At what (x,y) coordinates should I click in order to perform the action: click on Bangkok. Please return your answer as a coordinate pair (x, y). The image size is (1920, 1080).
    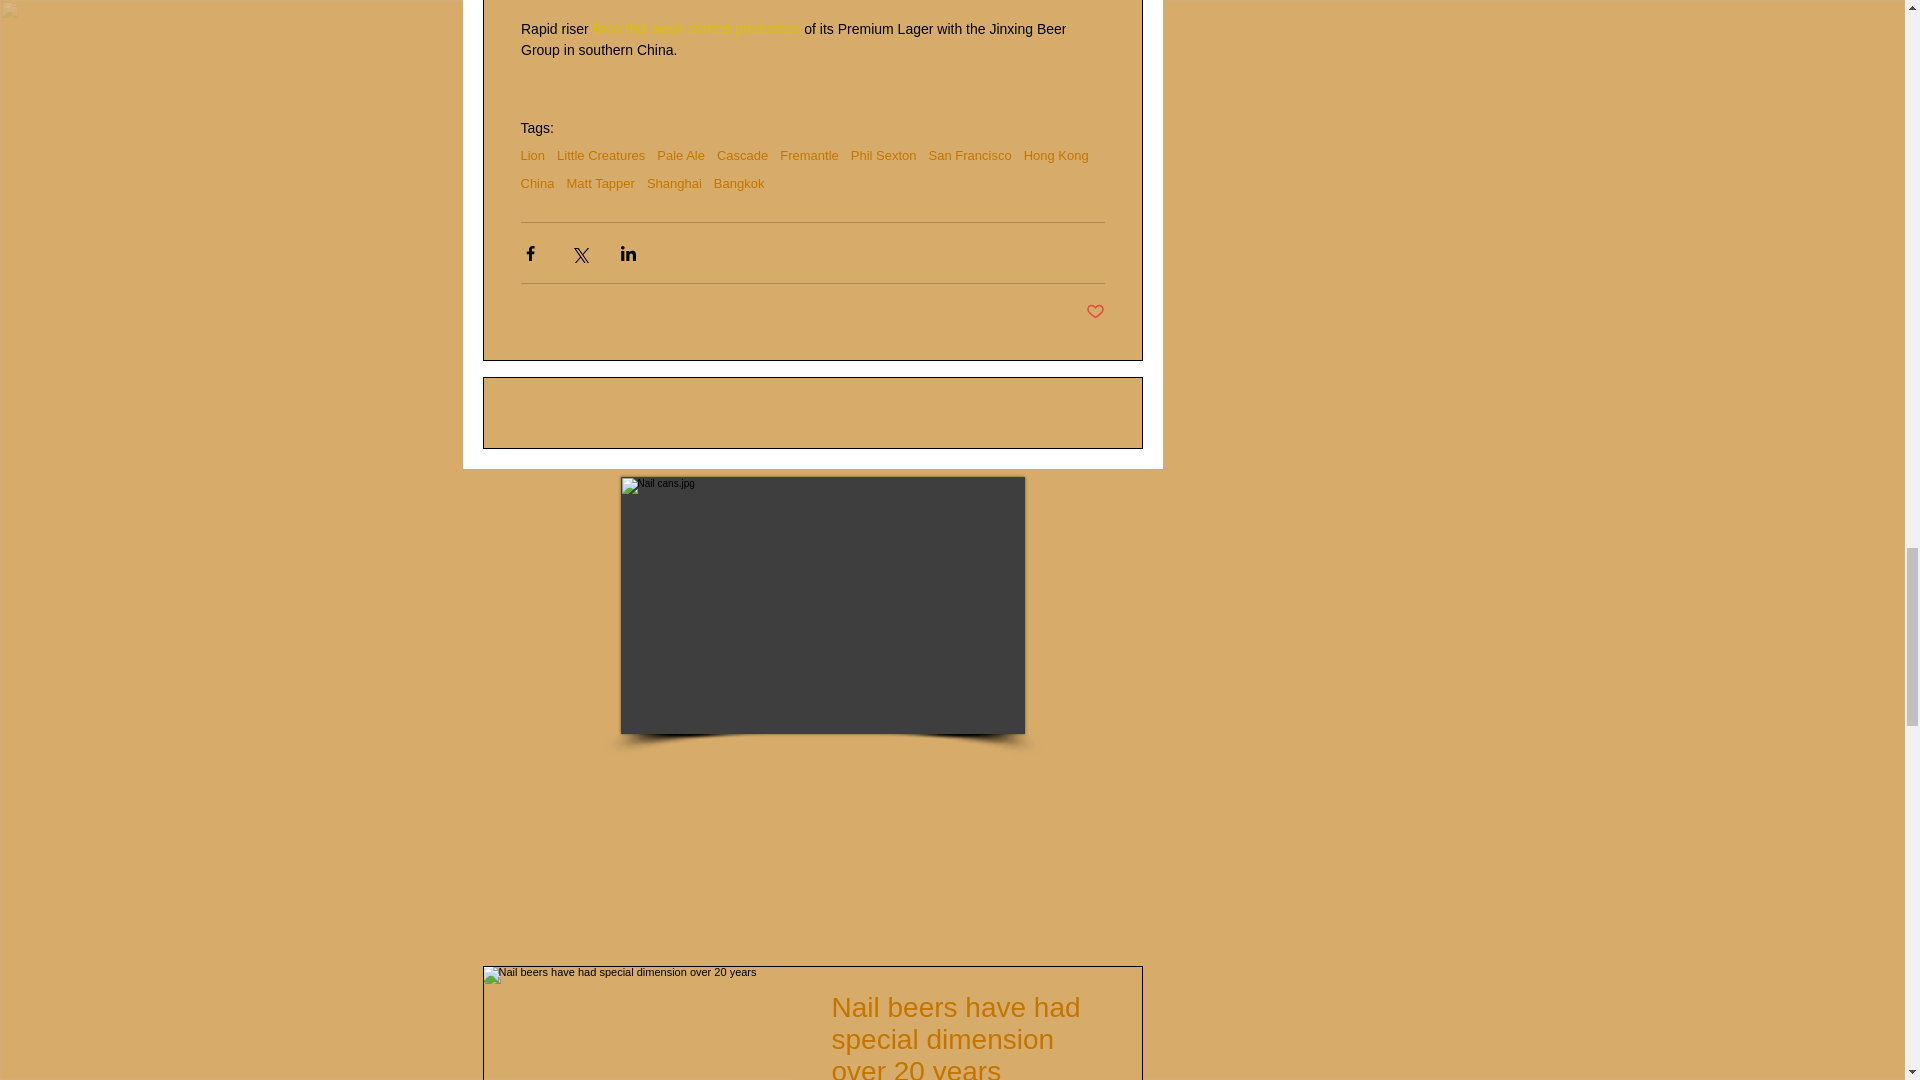
    Looking at the image, I should click on (739, 184).